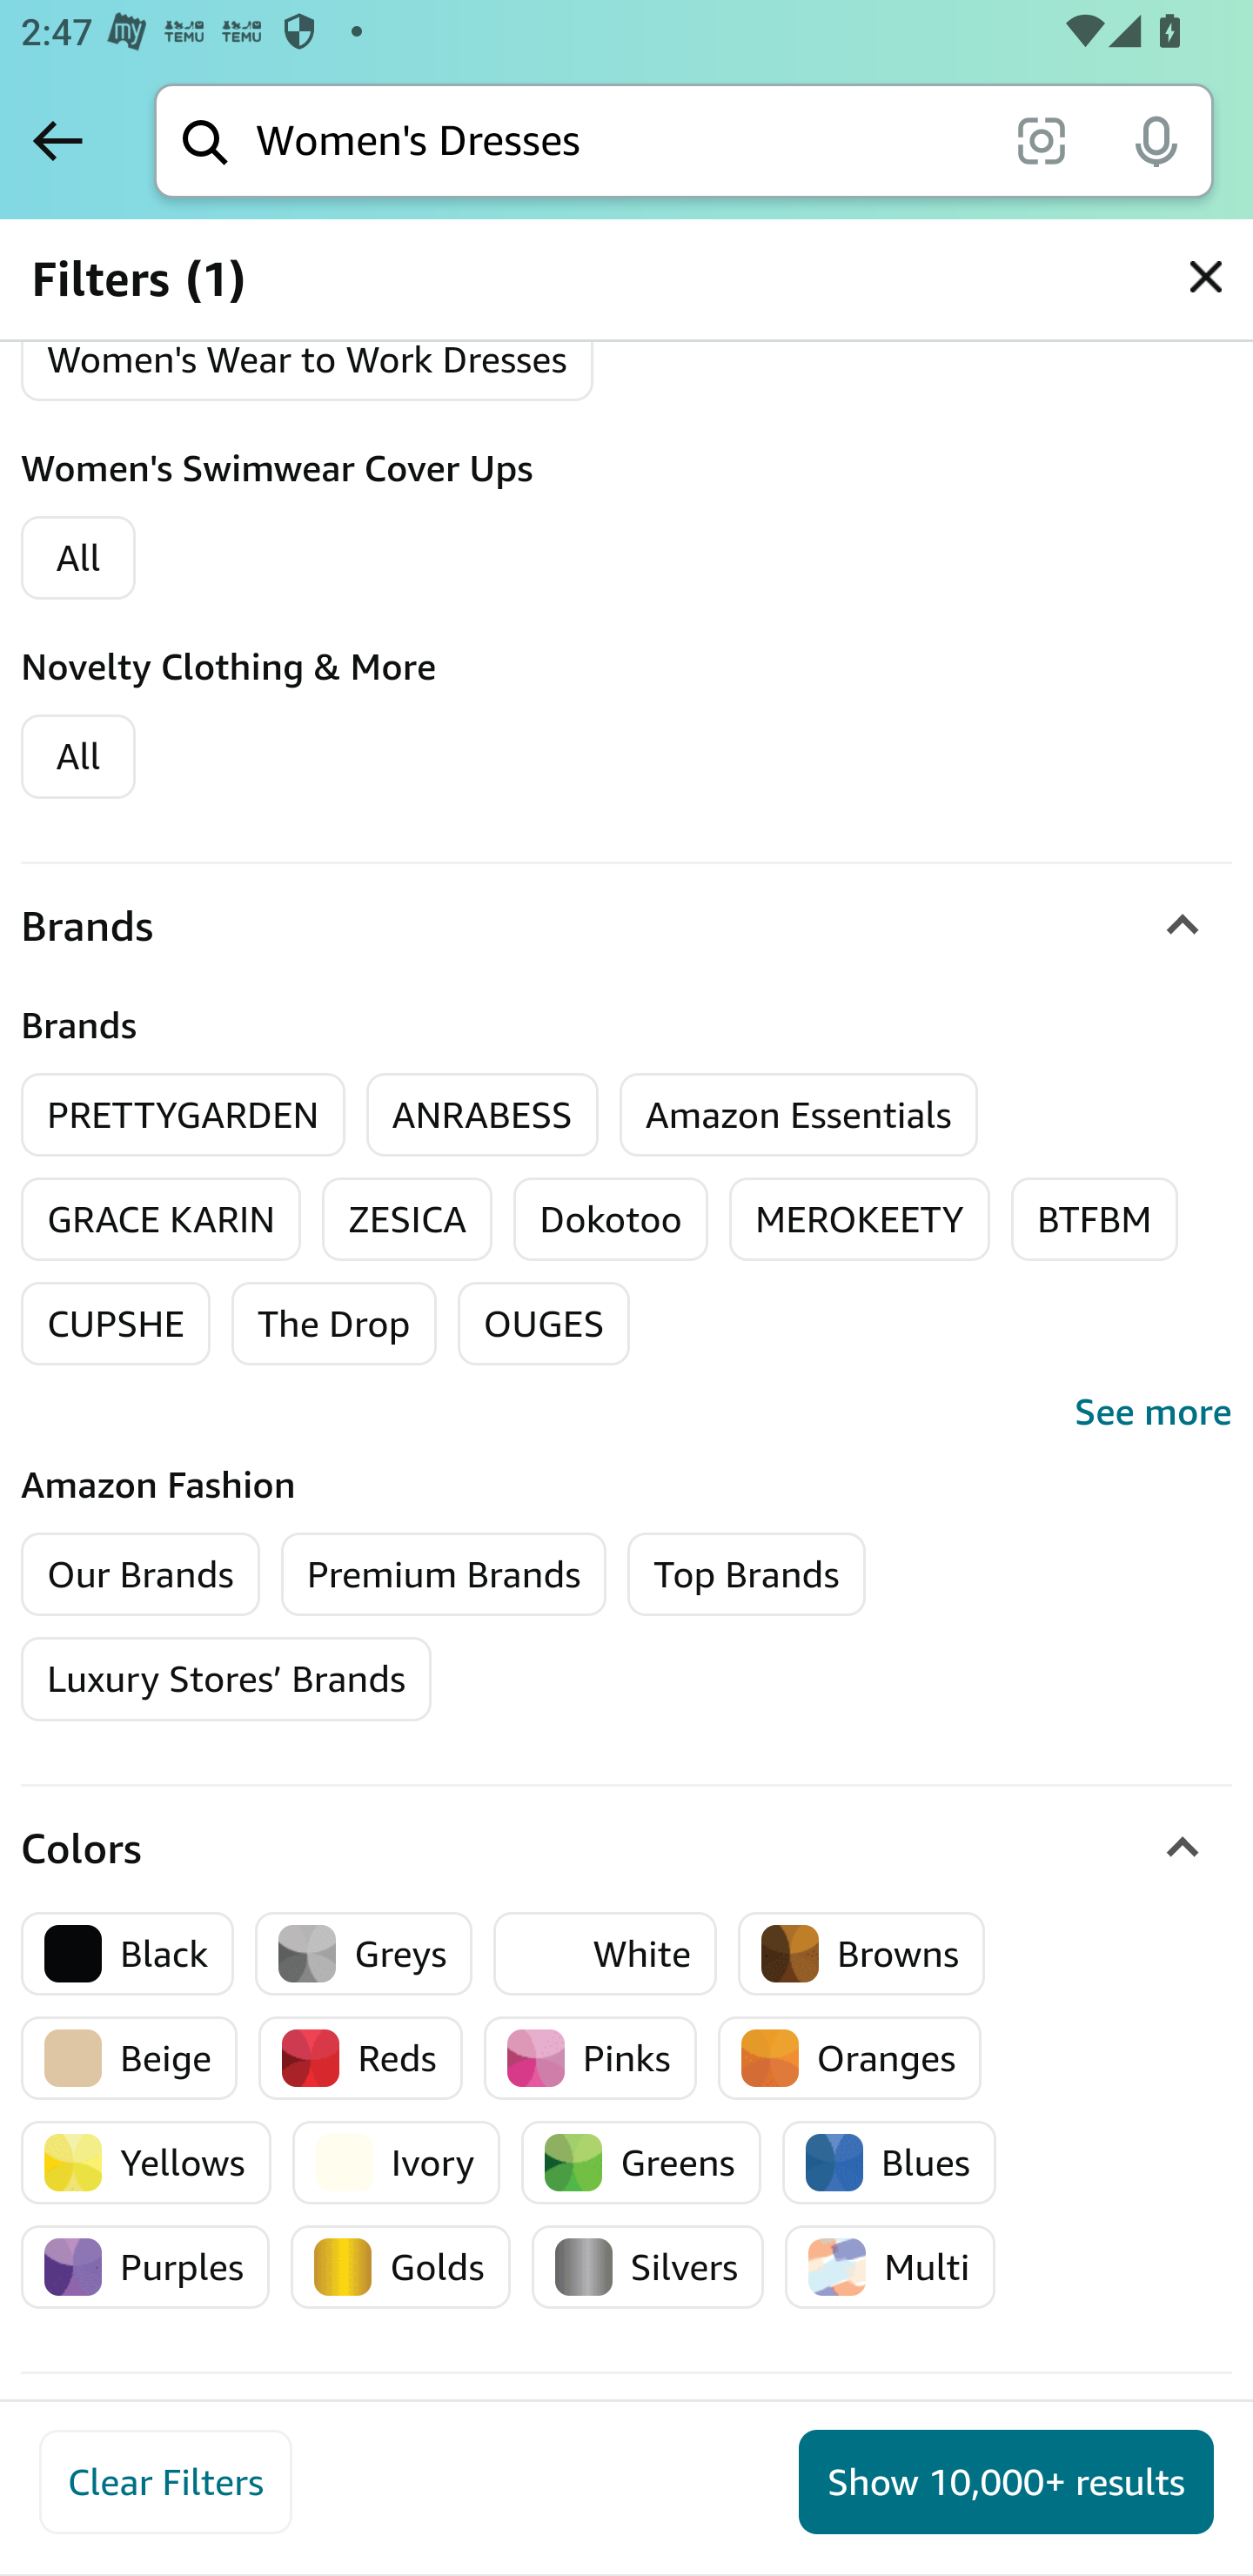  What do you see at coordinates (1095, 1219) in the screenshot?
I see `BTFBM` at bounding box center [1095, 1219].